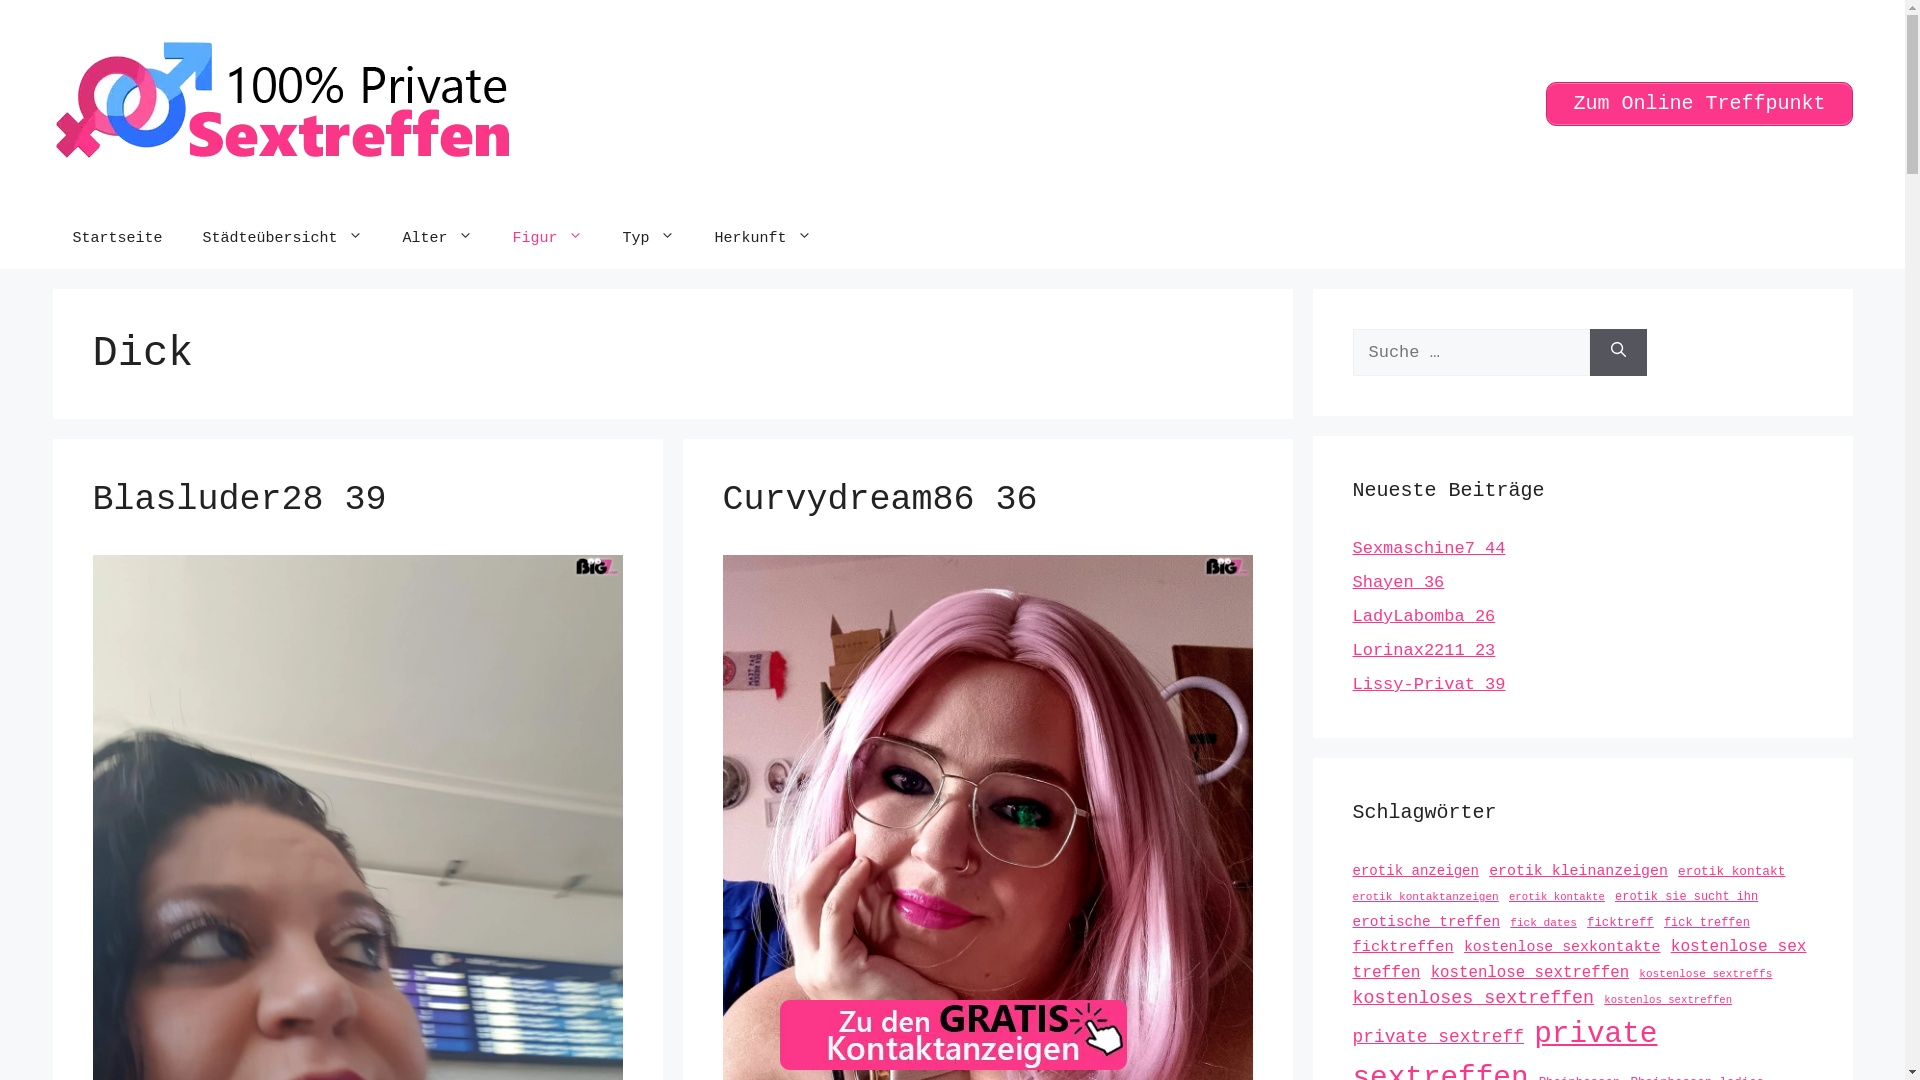 Image resolution: width=1920 pixels, height=1080 pixels. I want to click on private sextreff, so click(1438, 1037).